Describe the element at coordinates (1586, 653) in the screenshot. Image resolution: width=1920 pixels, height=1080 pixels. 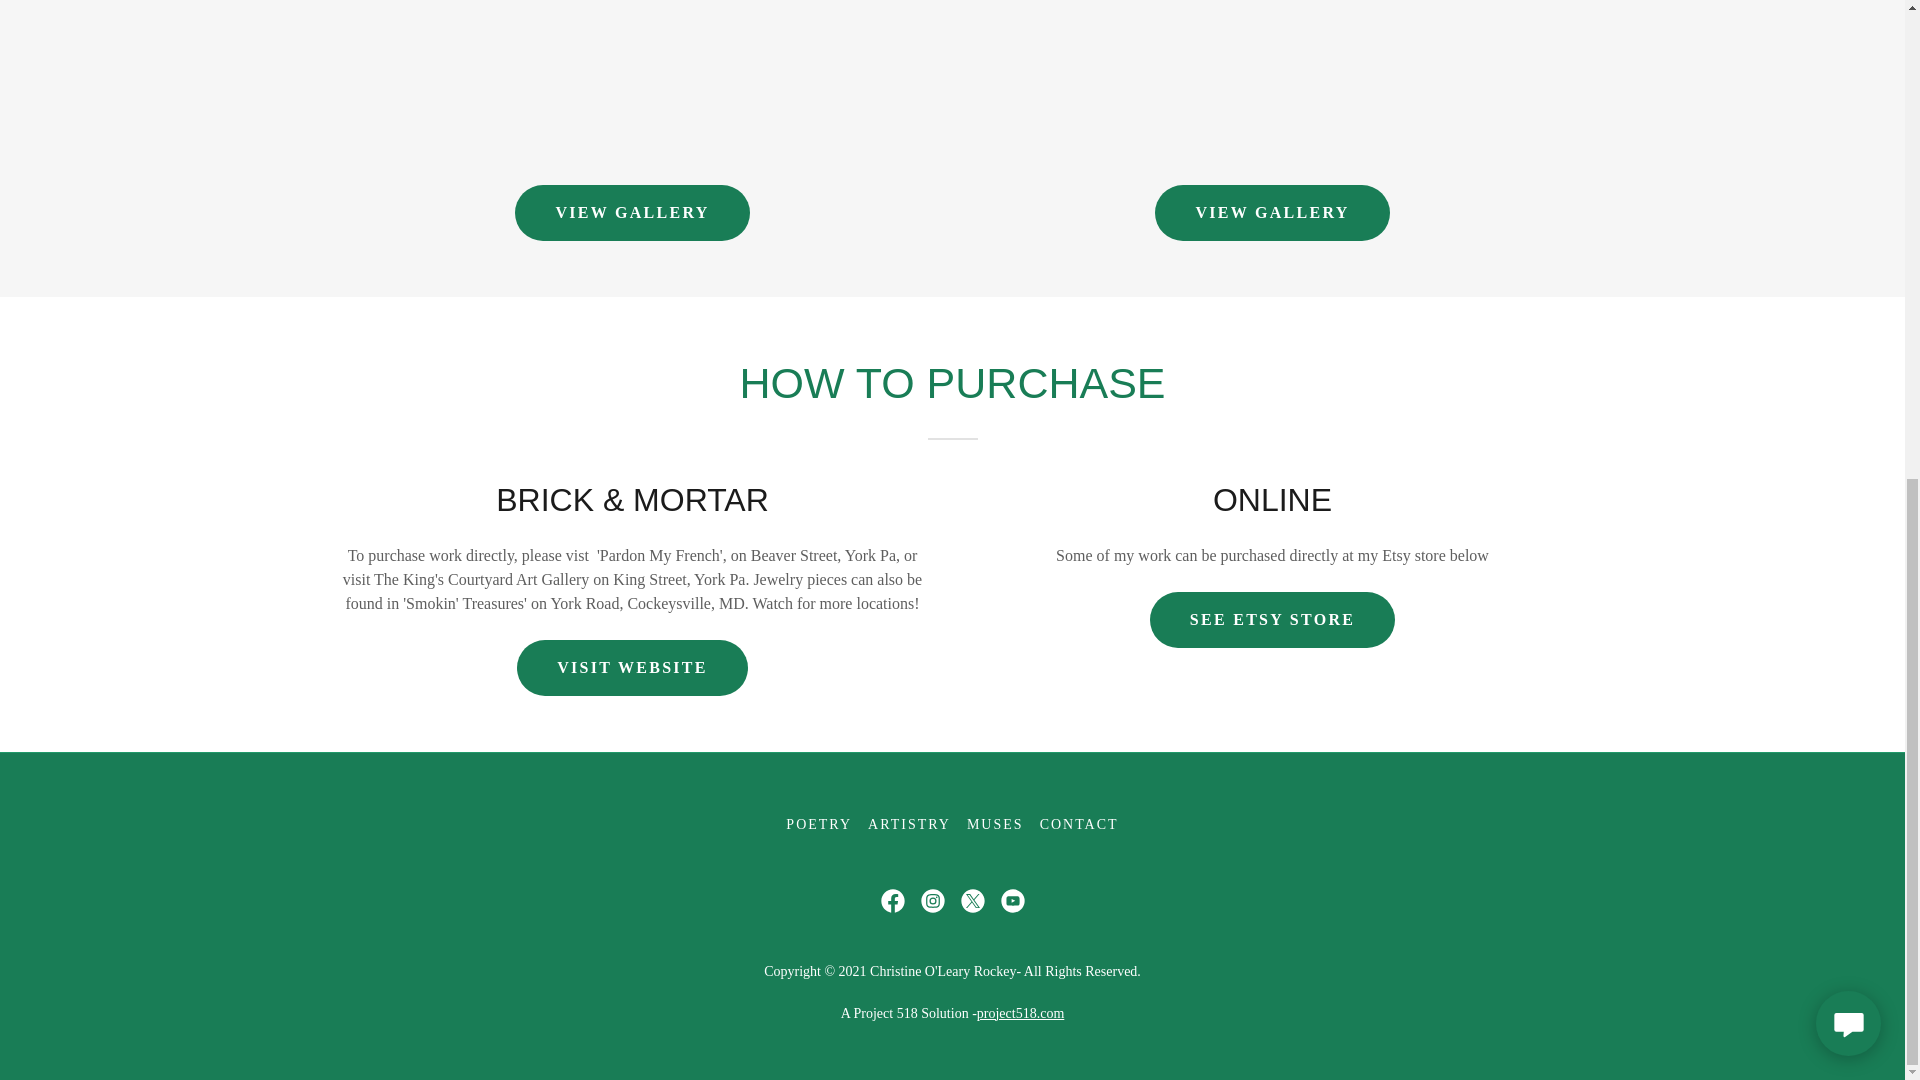
I see `DECLINE` at that location.